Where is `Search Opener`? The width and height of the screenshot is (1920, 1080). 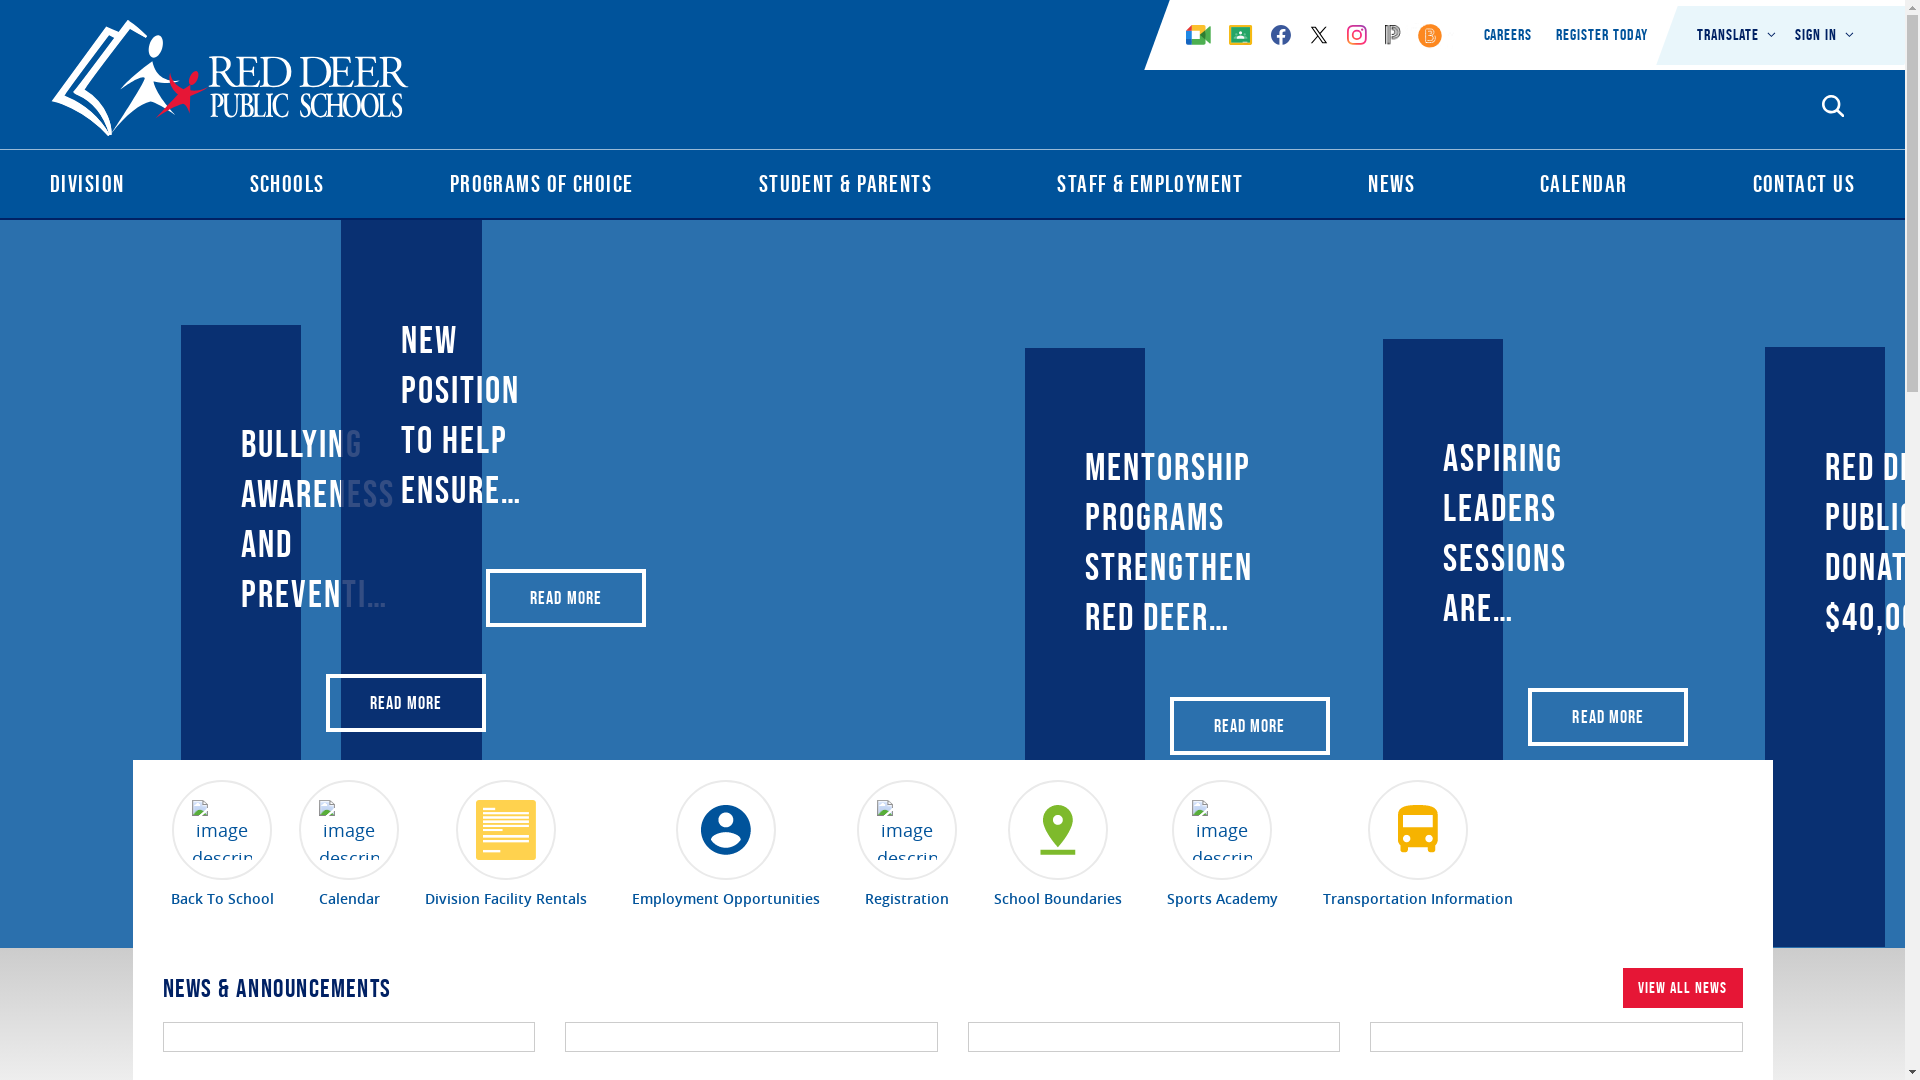
Search Opener is located at coordinates (1833, 106).